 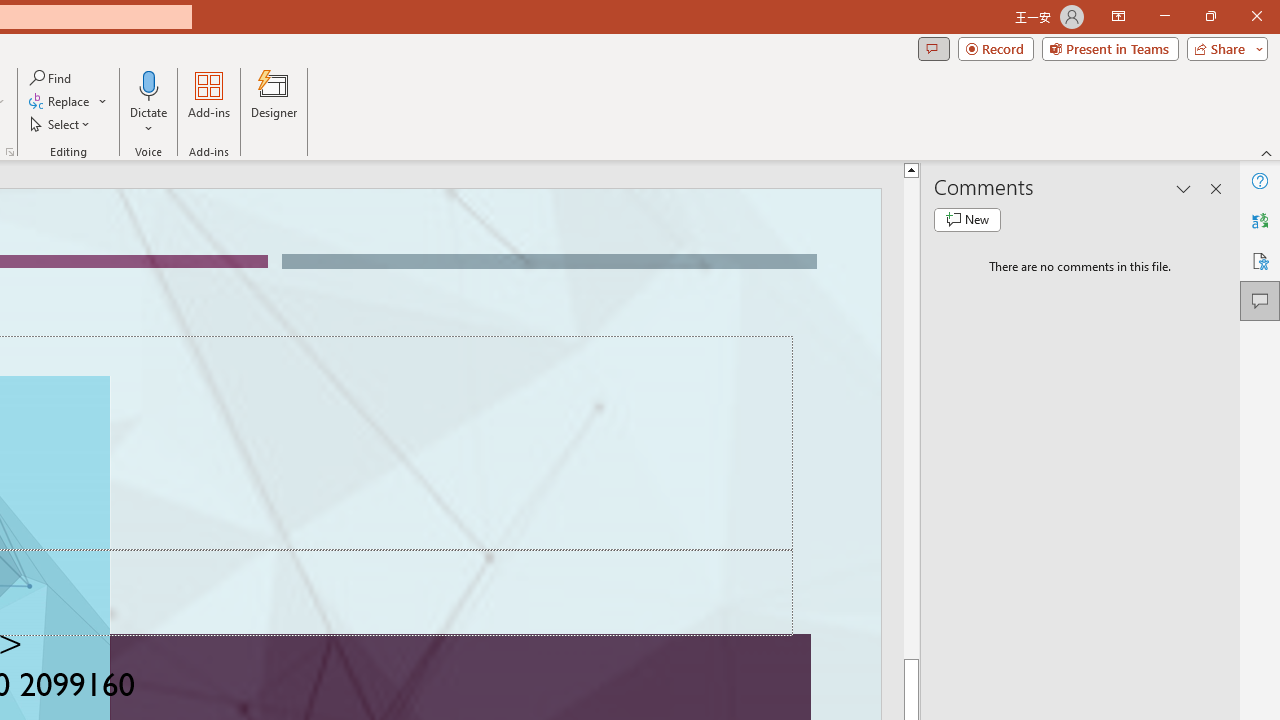 I want to click on Replace..., so click(x=60, y=102).